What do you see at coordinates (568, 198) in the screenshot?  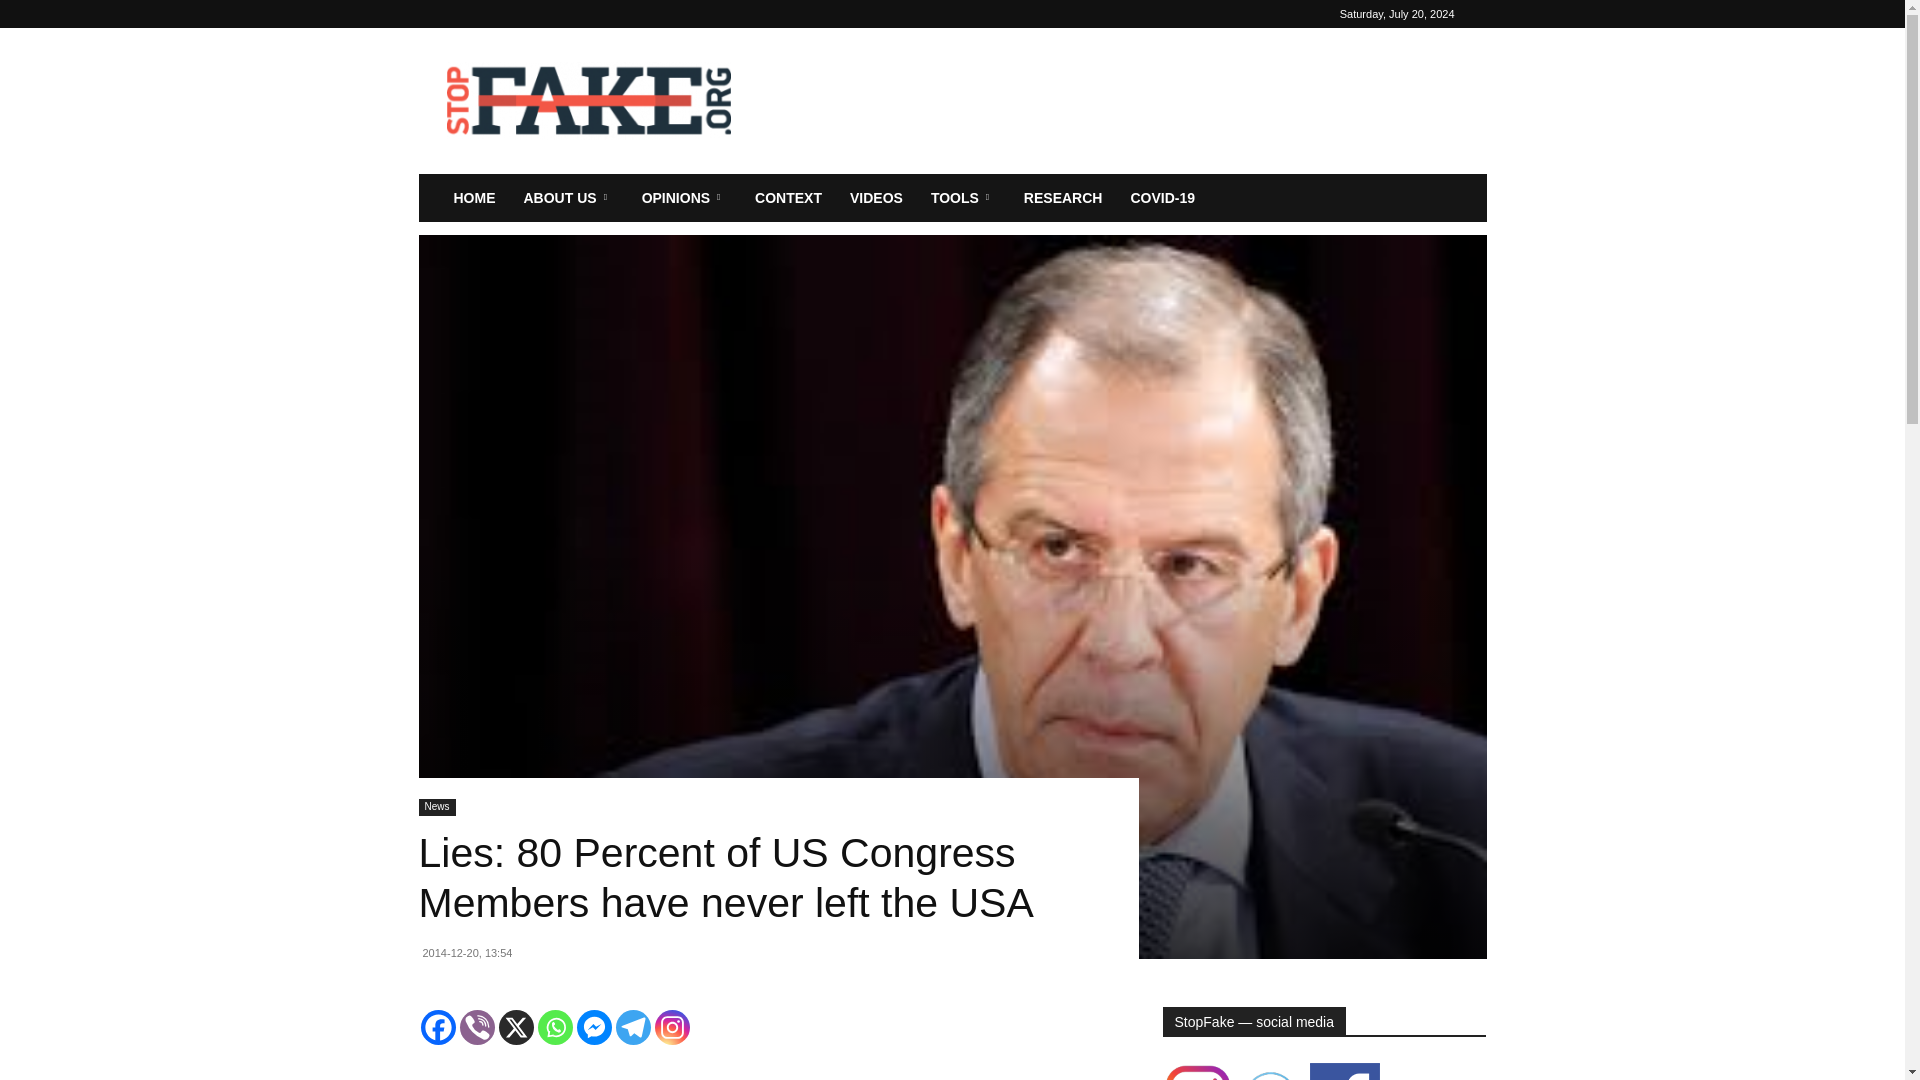 I see `ABOUT US` at bounding box center [568, 198].